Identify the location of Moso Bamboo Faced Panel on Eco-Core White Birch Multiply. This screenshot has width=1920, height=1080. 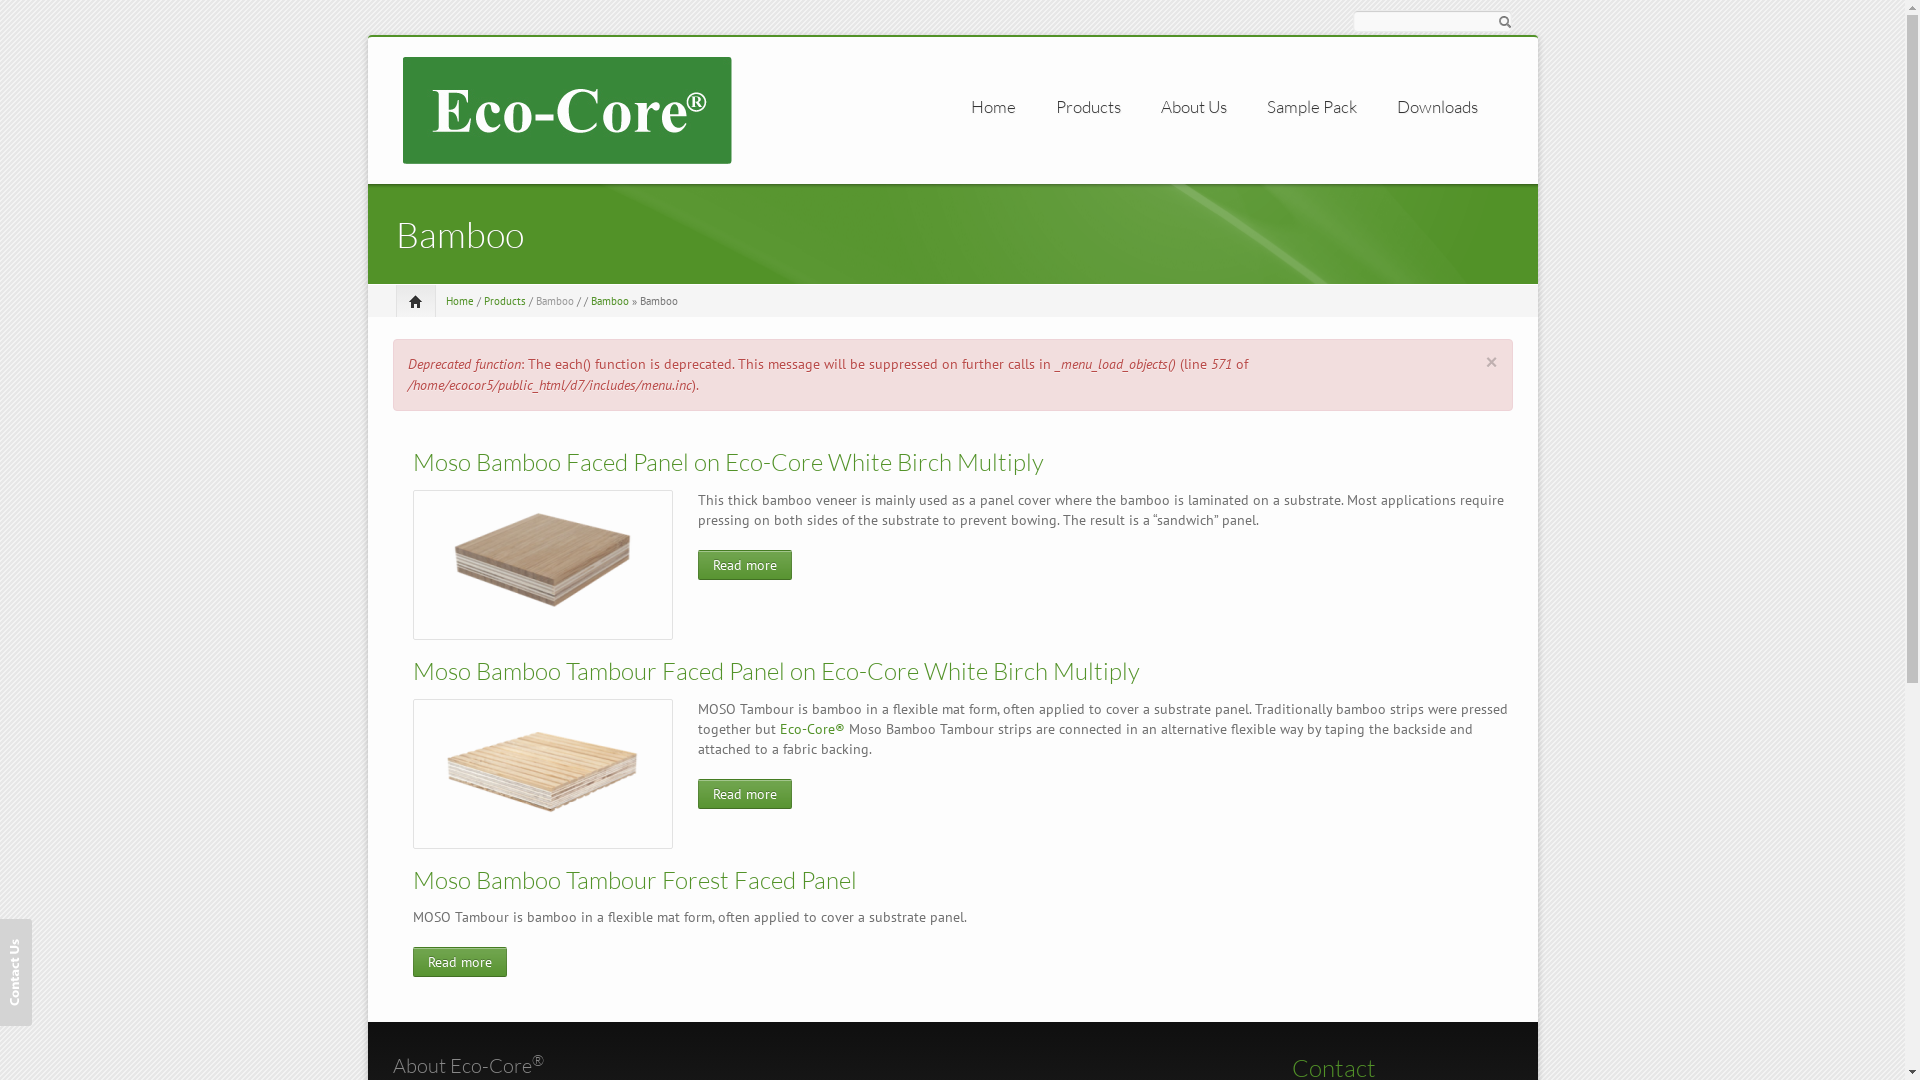
(728, 462).